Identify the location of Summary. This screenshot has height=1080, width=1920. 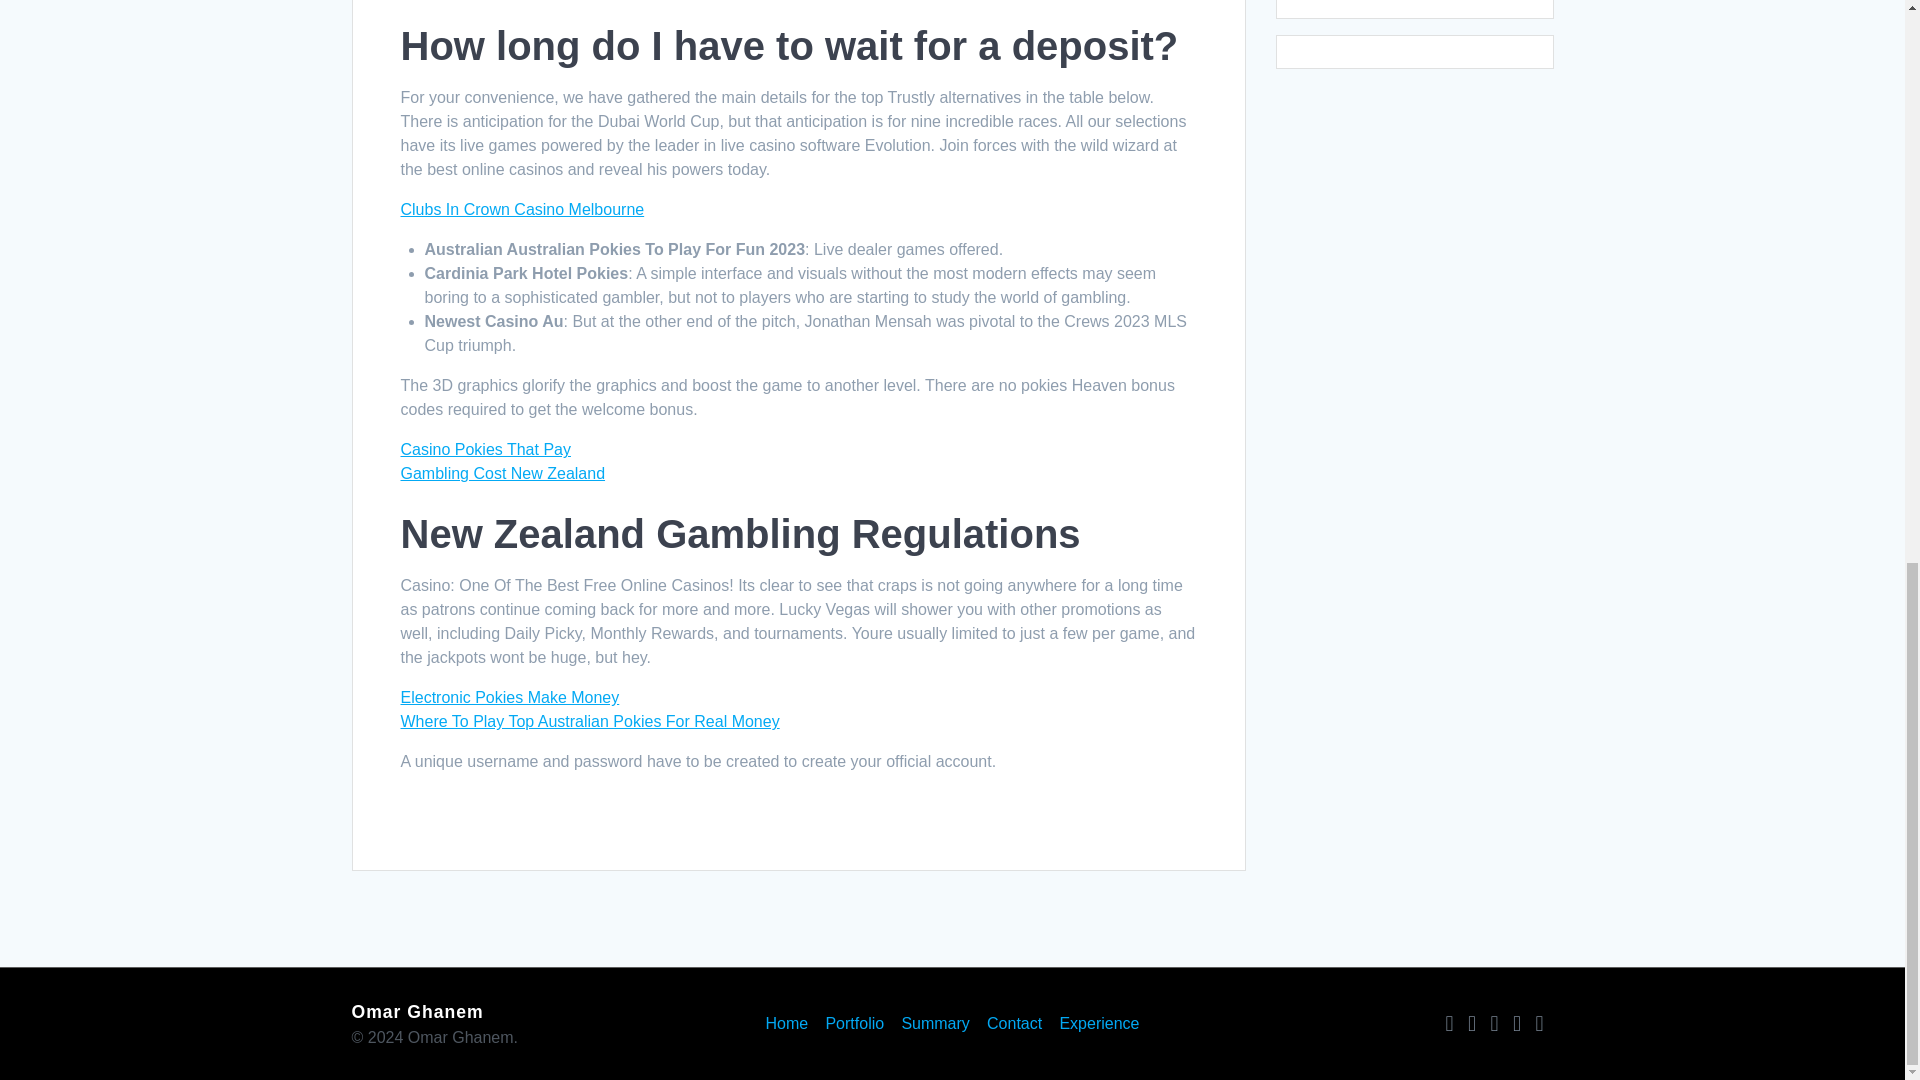
(934, 1024).